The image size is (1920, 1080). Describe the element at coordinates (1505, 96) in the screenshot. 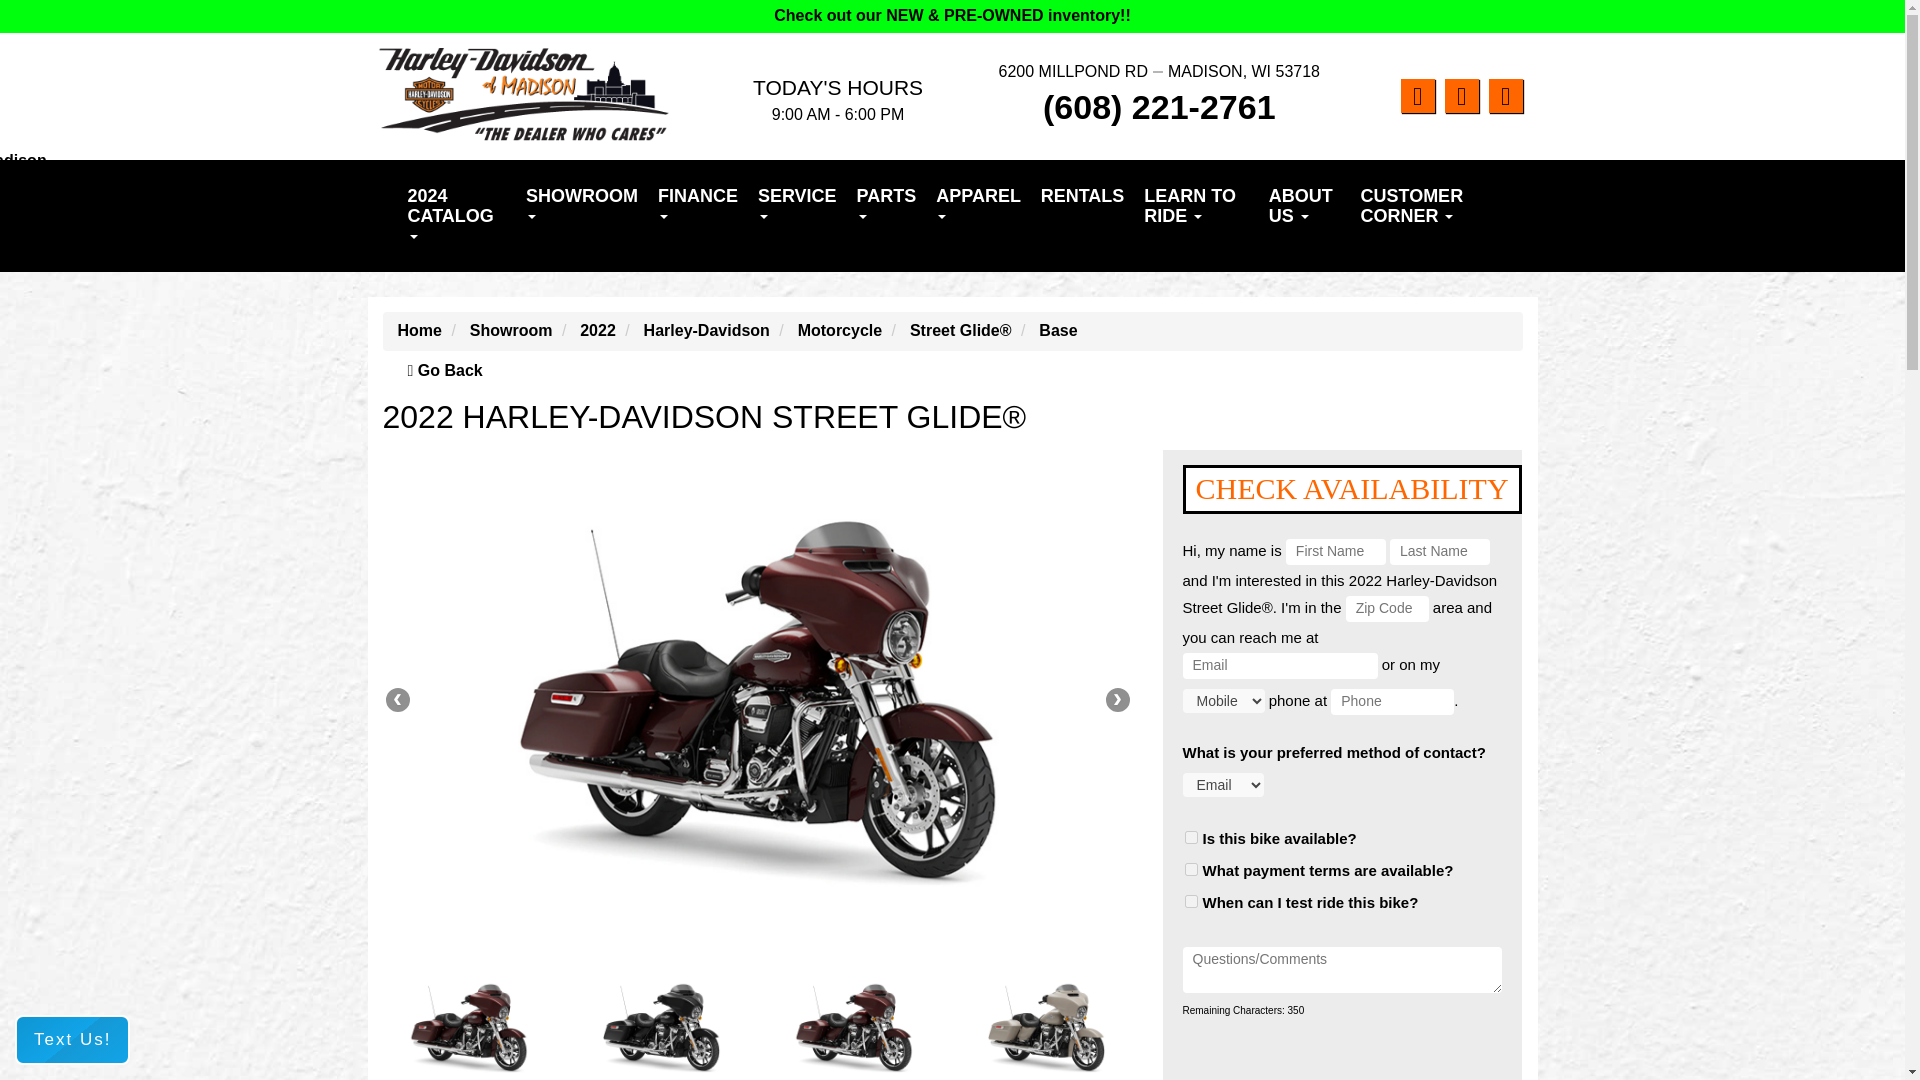

I see `See us on YouTube` at that location.